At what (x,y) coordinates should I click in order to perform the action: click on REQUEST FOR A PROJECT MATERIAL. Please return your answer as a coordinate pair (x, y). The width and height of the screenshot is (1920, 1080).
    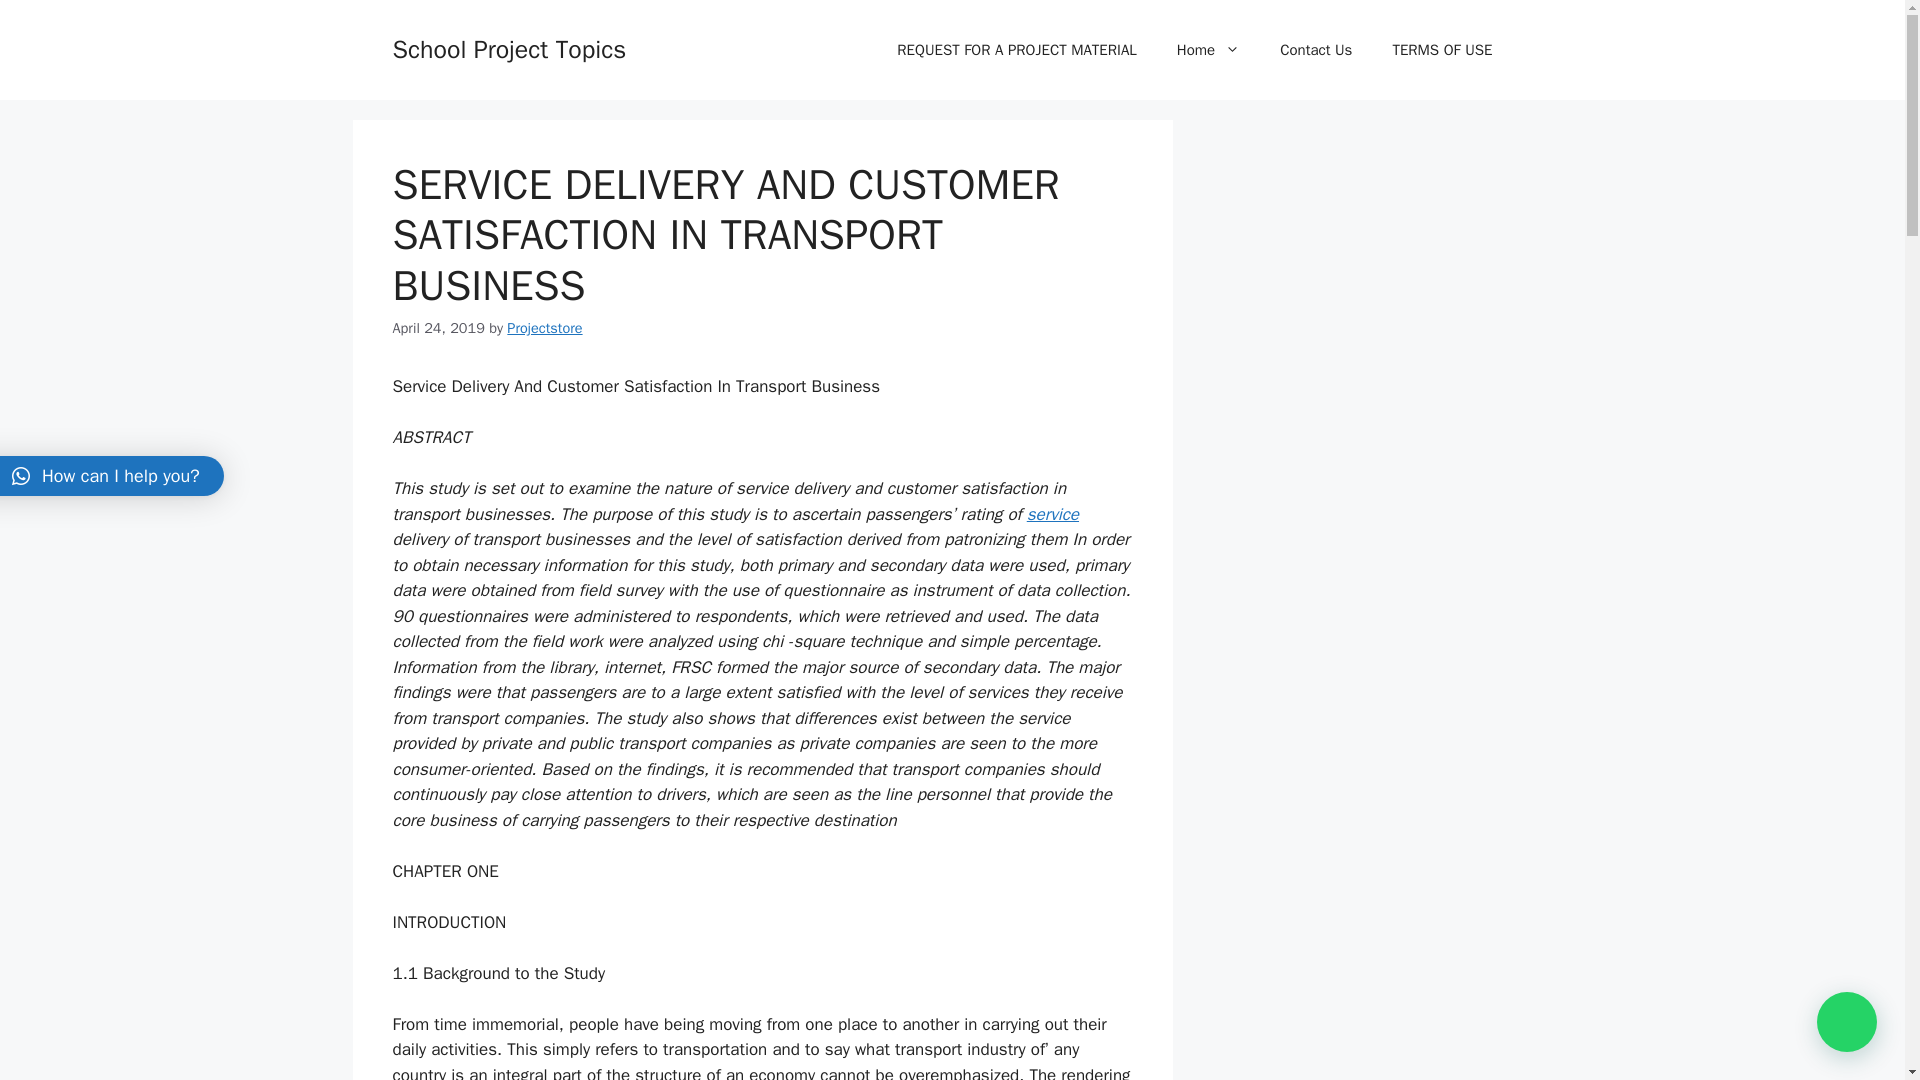
    Looking at the image, I should click on (1017, 50).